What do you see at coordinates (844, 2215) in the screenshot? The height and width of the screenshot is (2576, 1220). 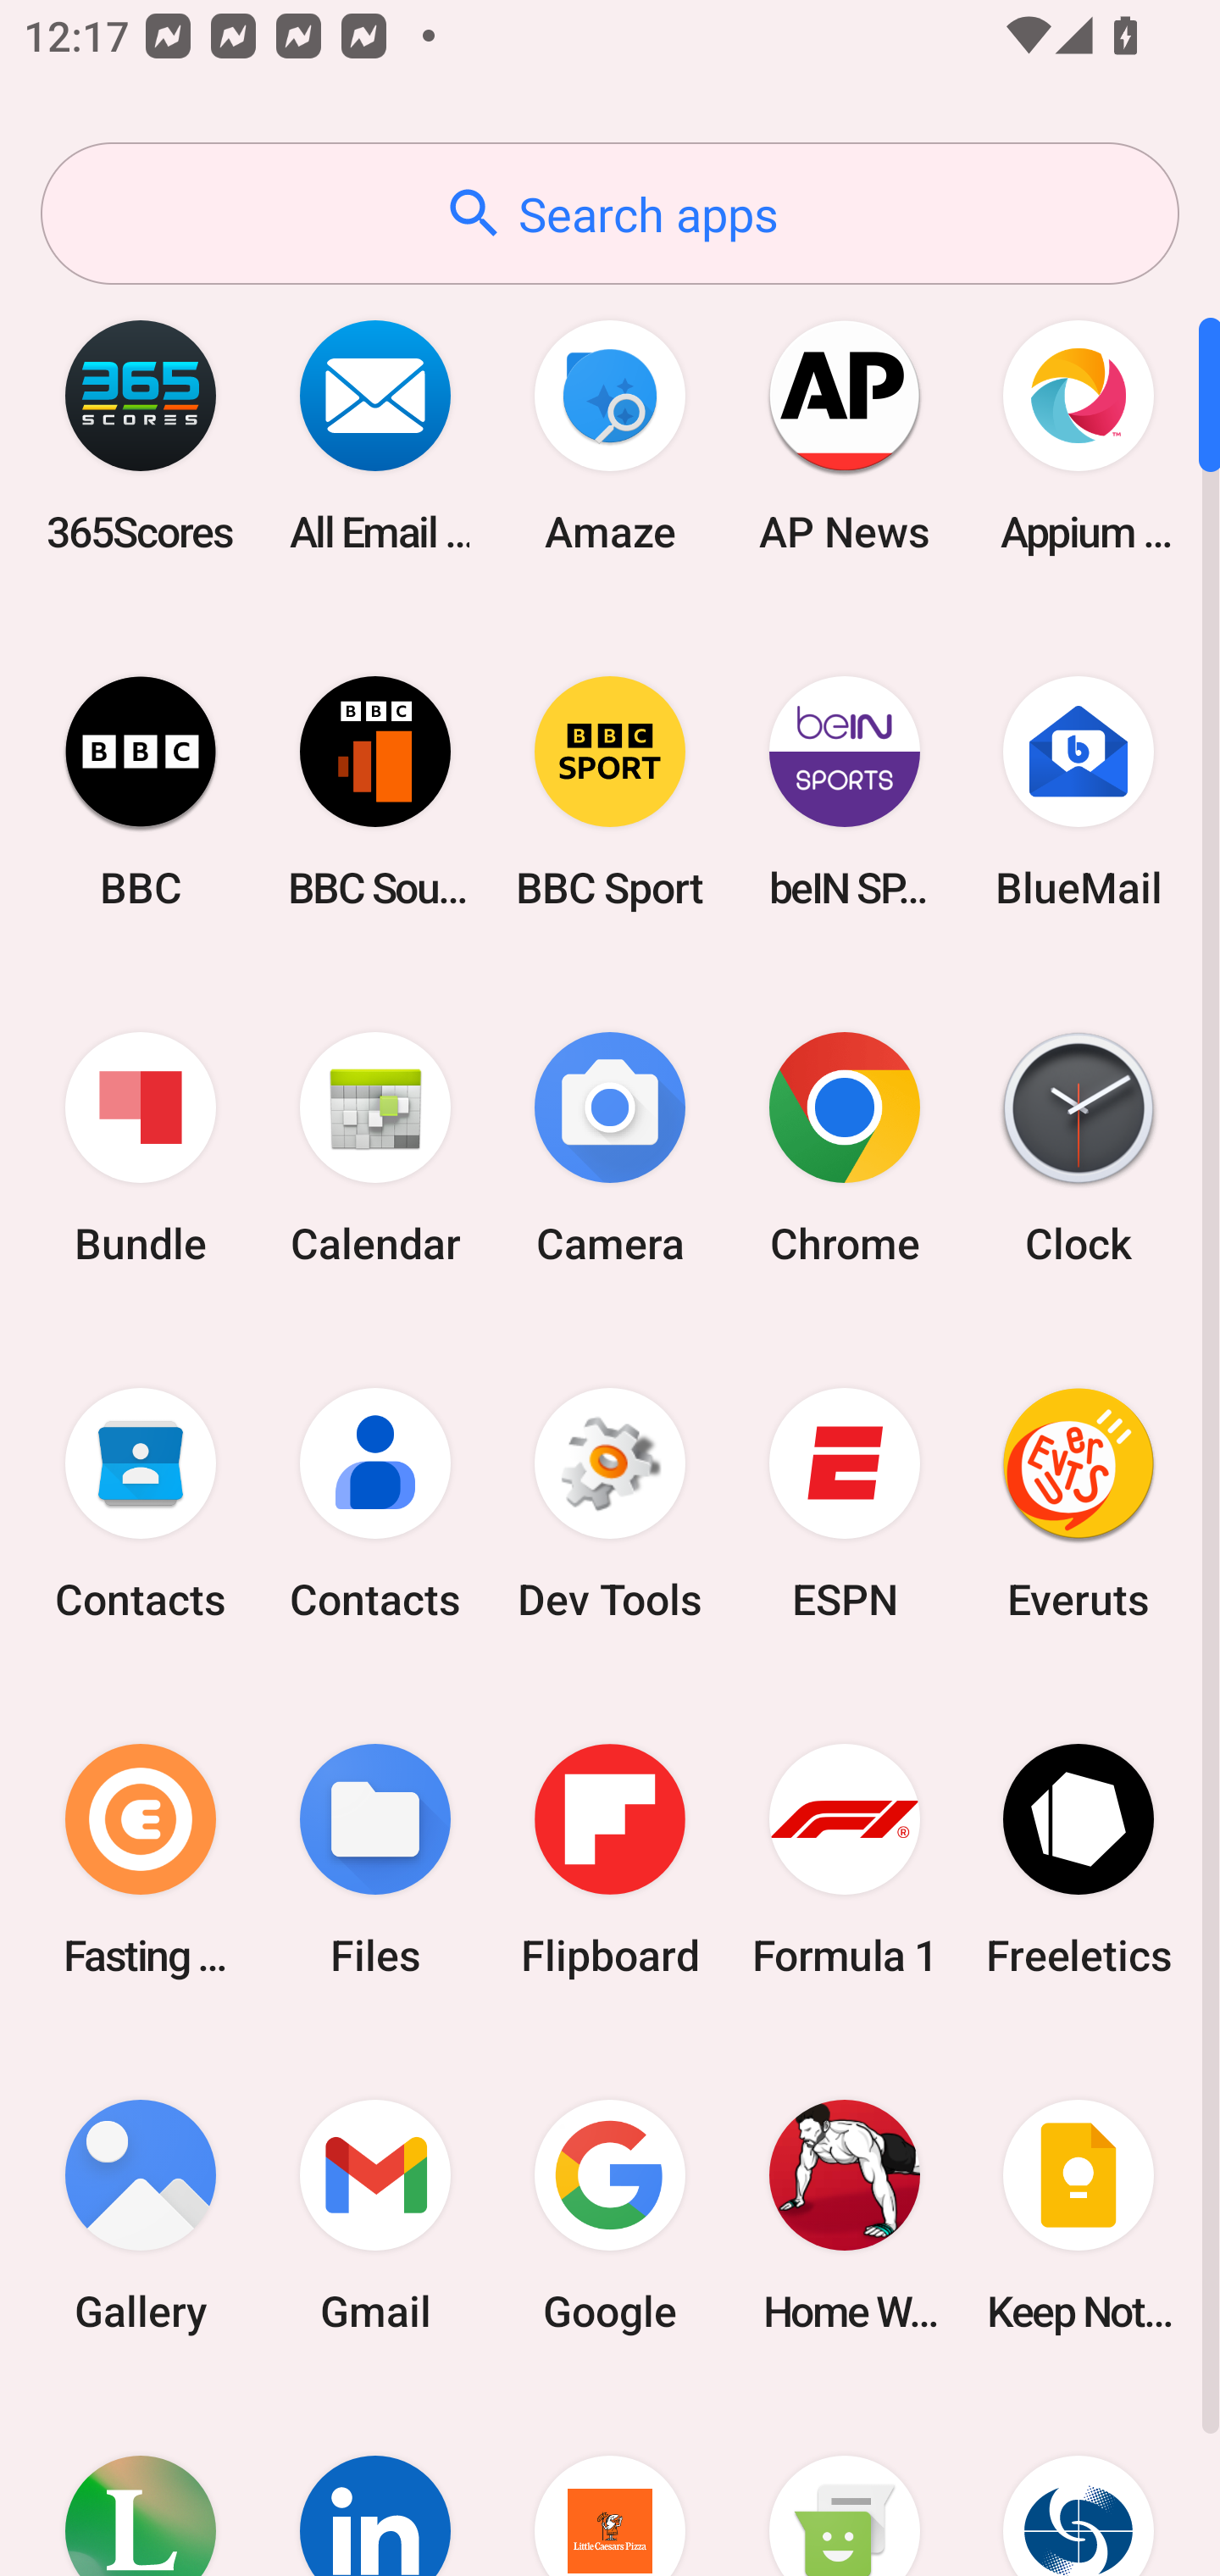 I see `Home Workout` at bounding box center [844, 2215].